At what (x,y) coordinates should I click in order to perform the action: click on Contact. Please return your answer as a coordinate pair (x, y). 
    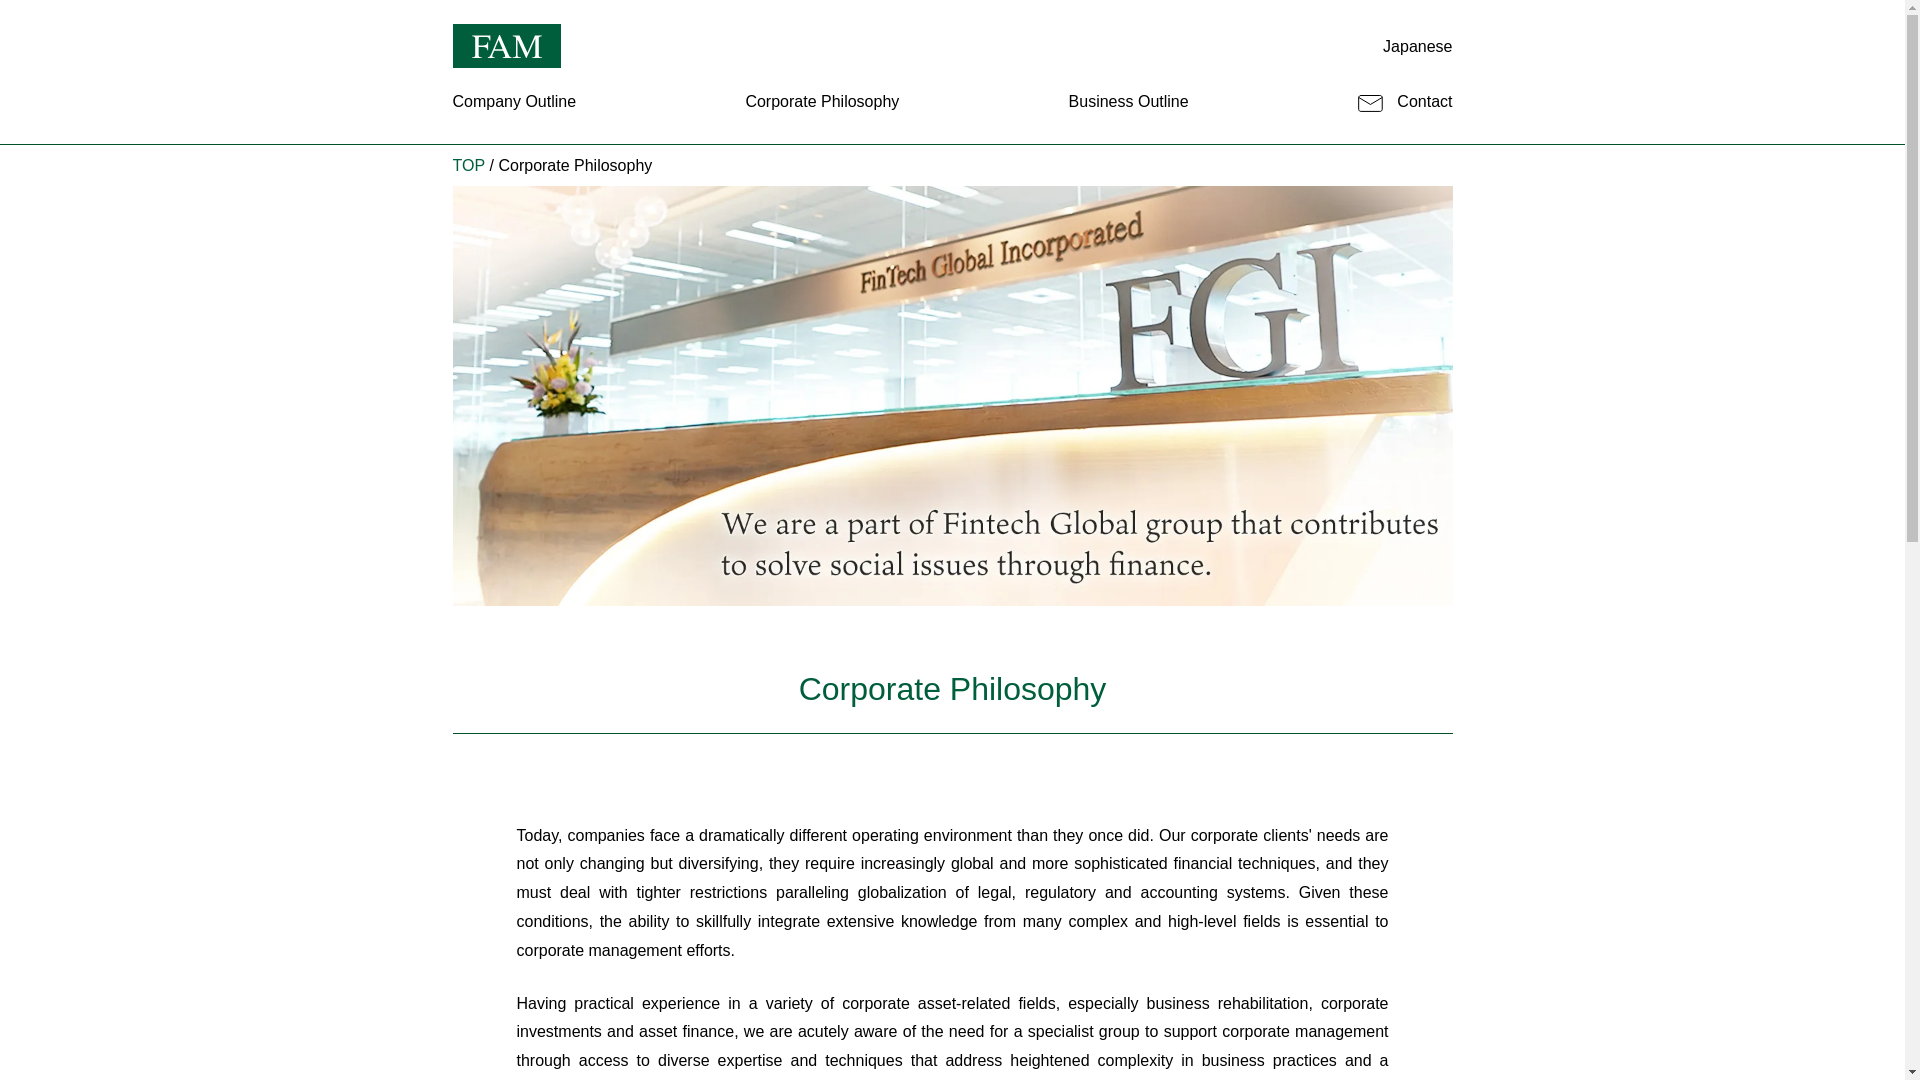
    Looking at the image, I should click on (1405, 101).